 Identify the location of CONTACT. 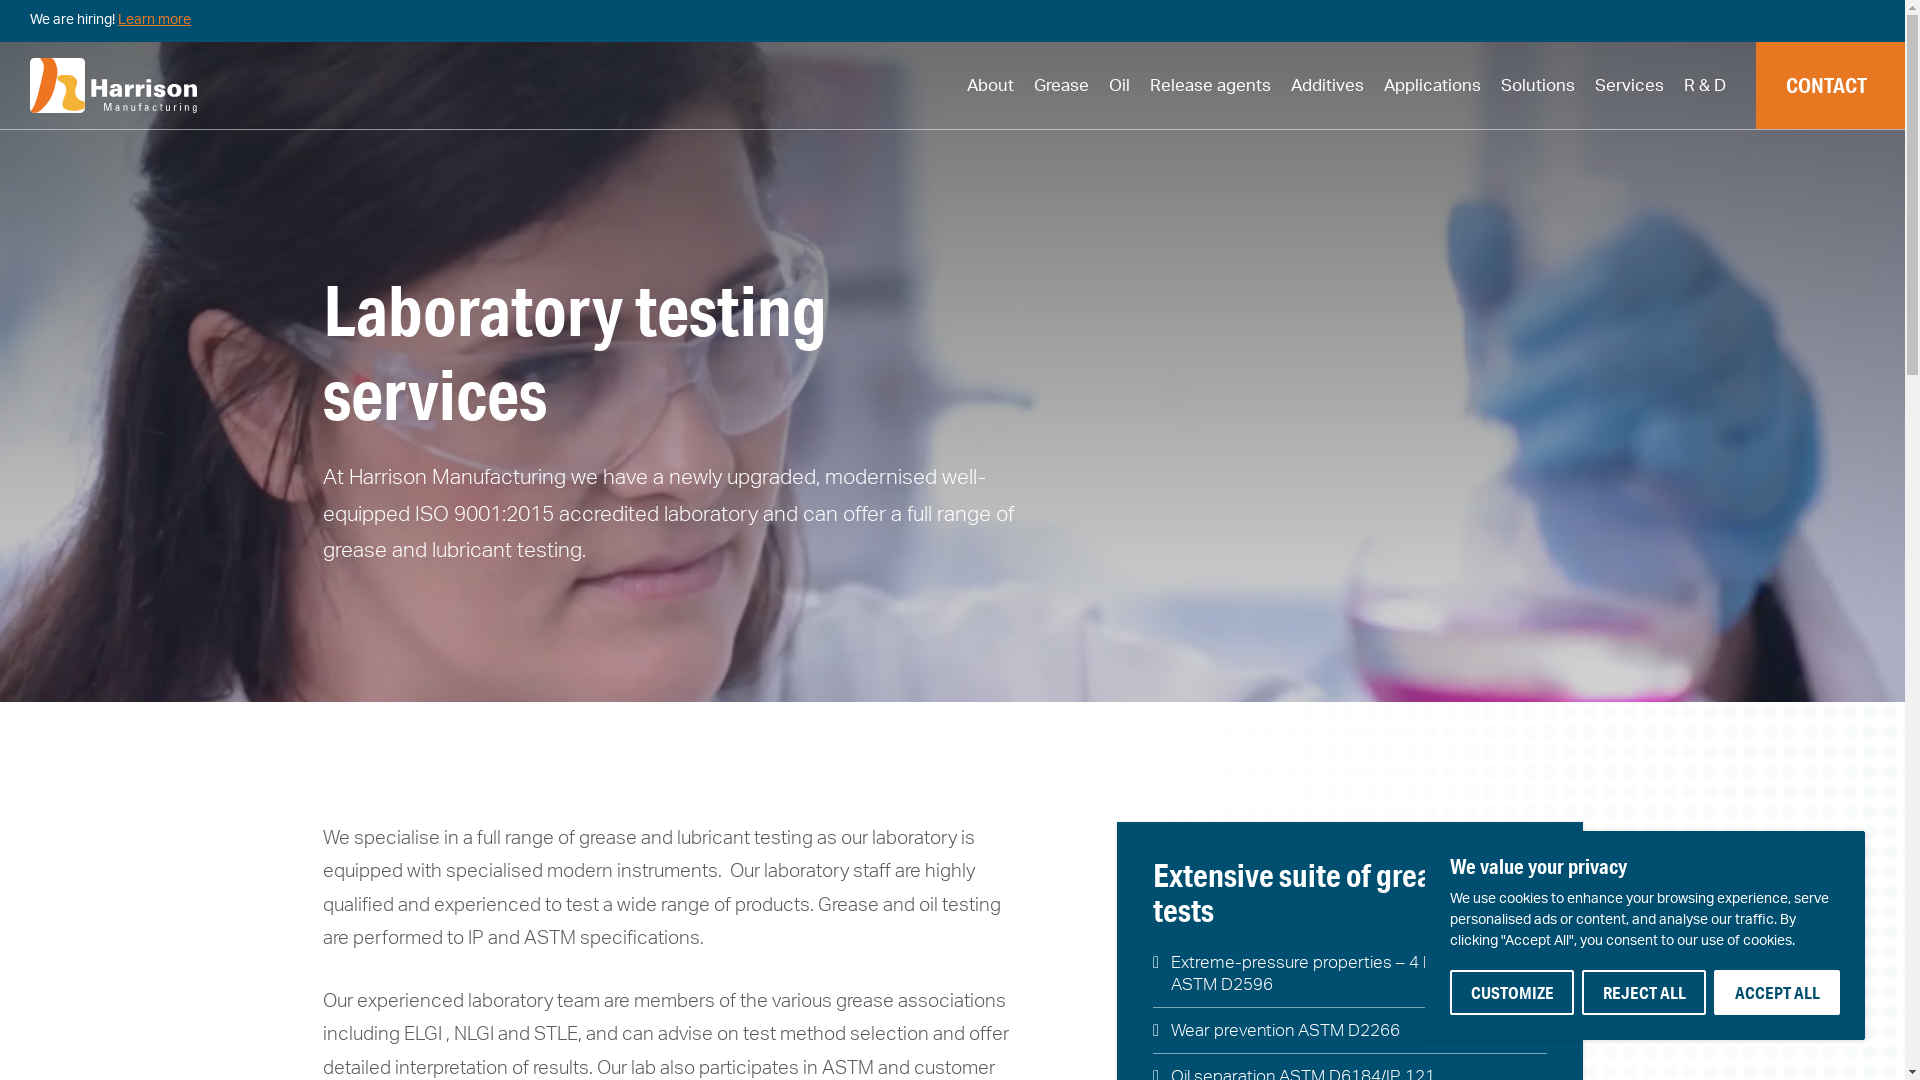
(1830, 86).